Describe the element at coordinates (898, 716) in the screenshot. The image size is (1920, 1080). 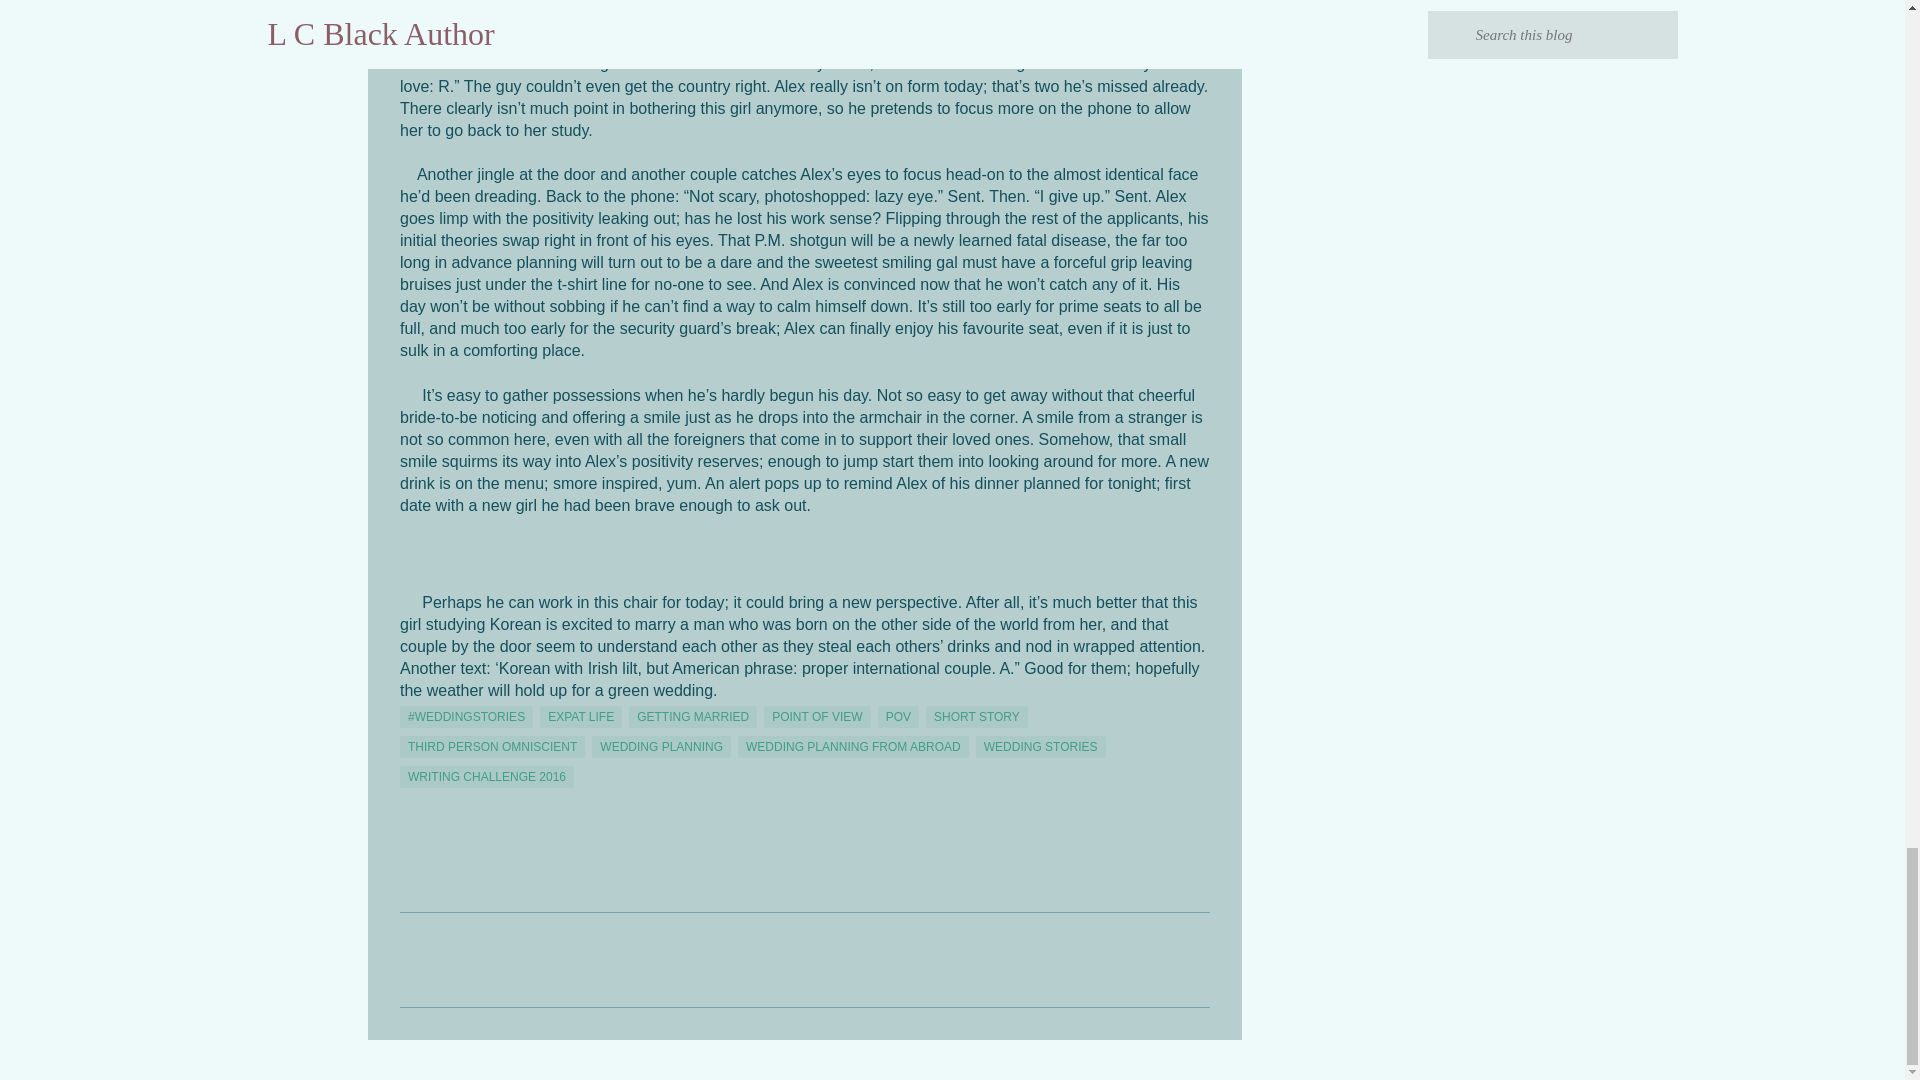
I see `POV` at that location.